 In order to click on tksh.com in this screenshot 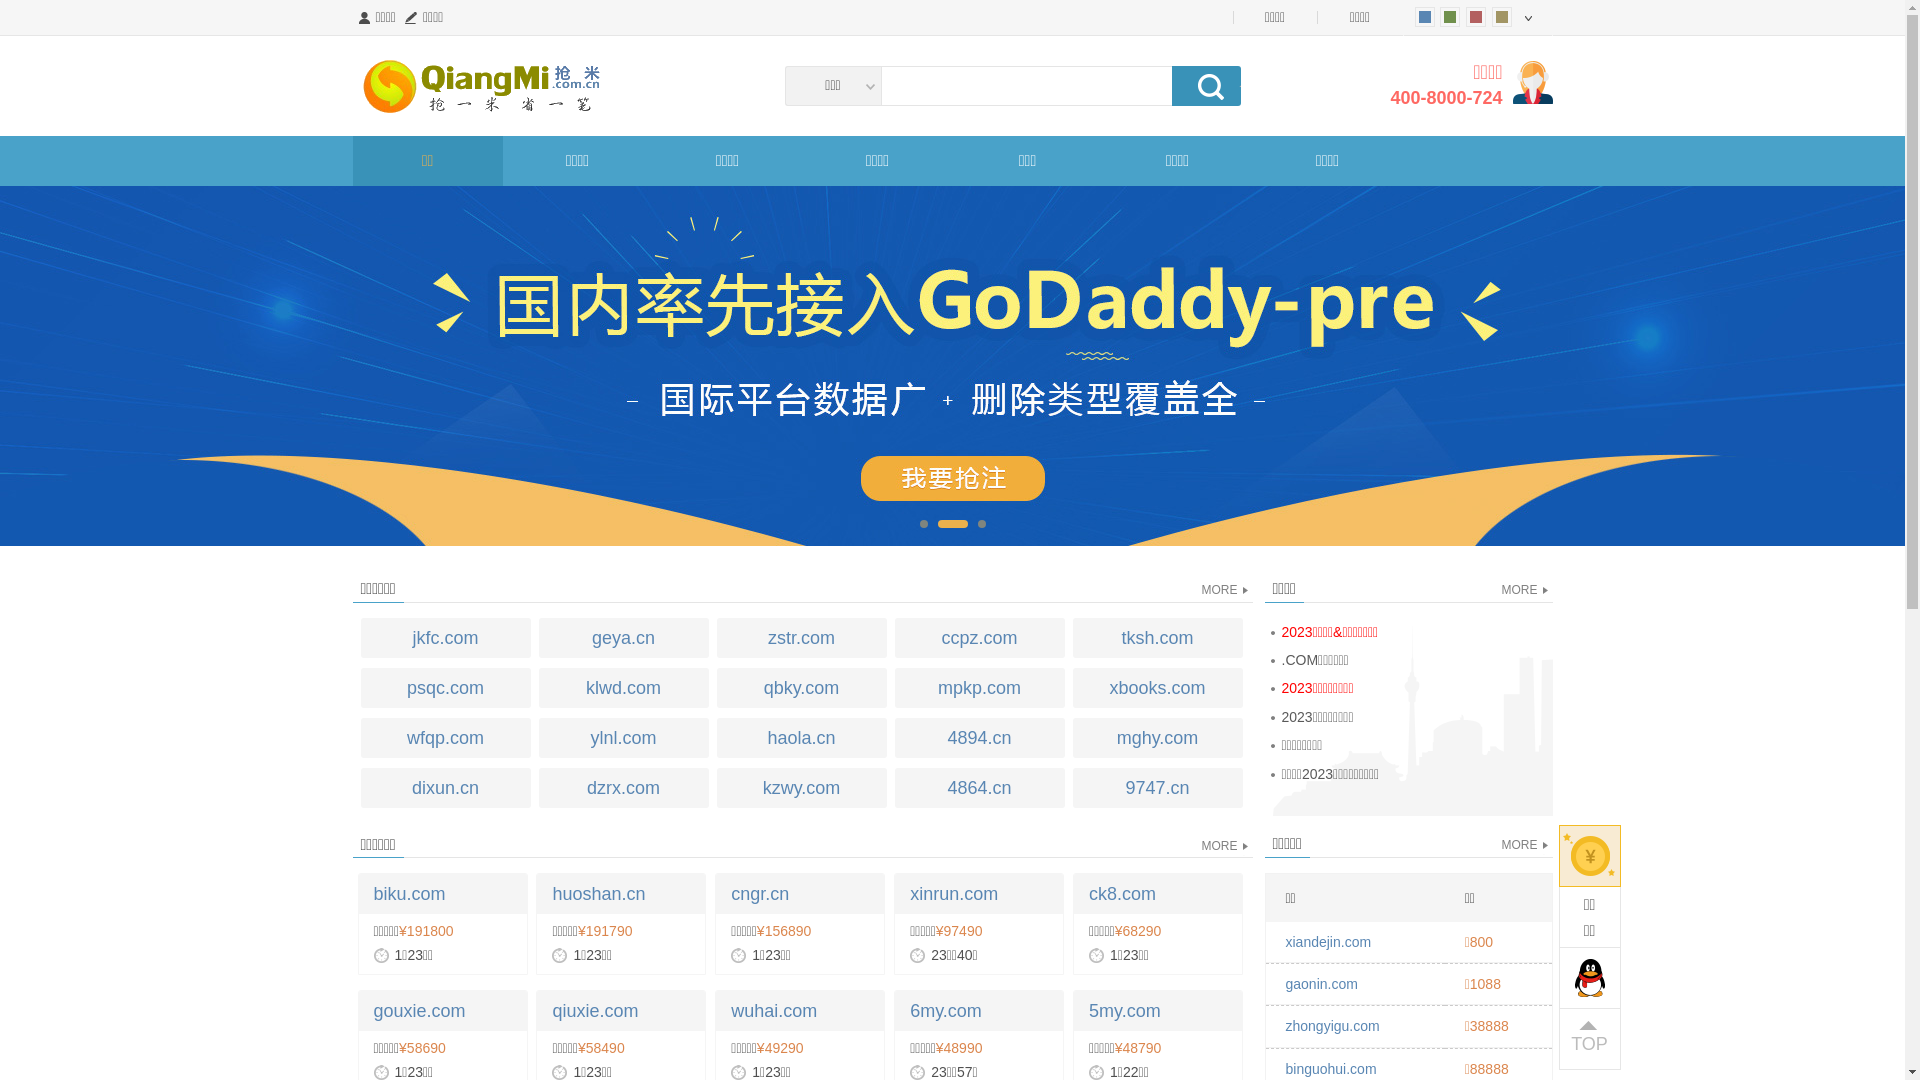, I will do `click(1157, 638)`.